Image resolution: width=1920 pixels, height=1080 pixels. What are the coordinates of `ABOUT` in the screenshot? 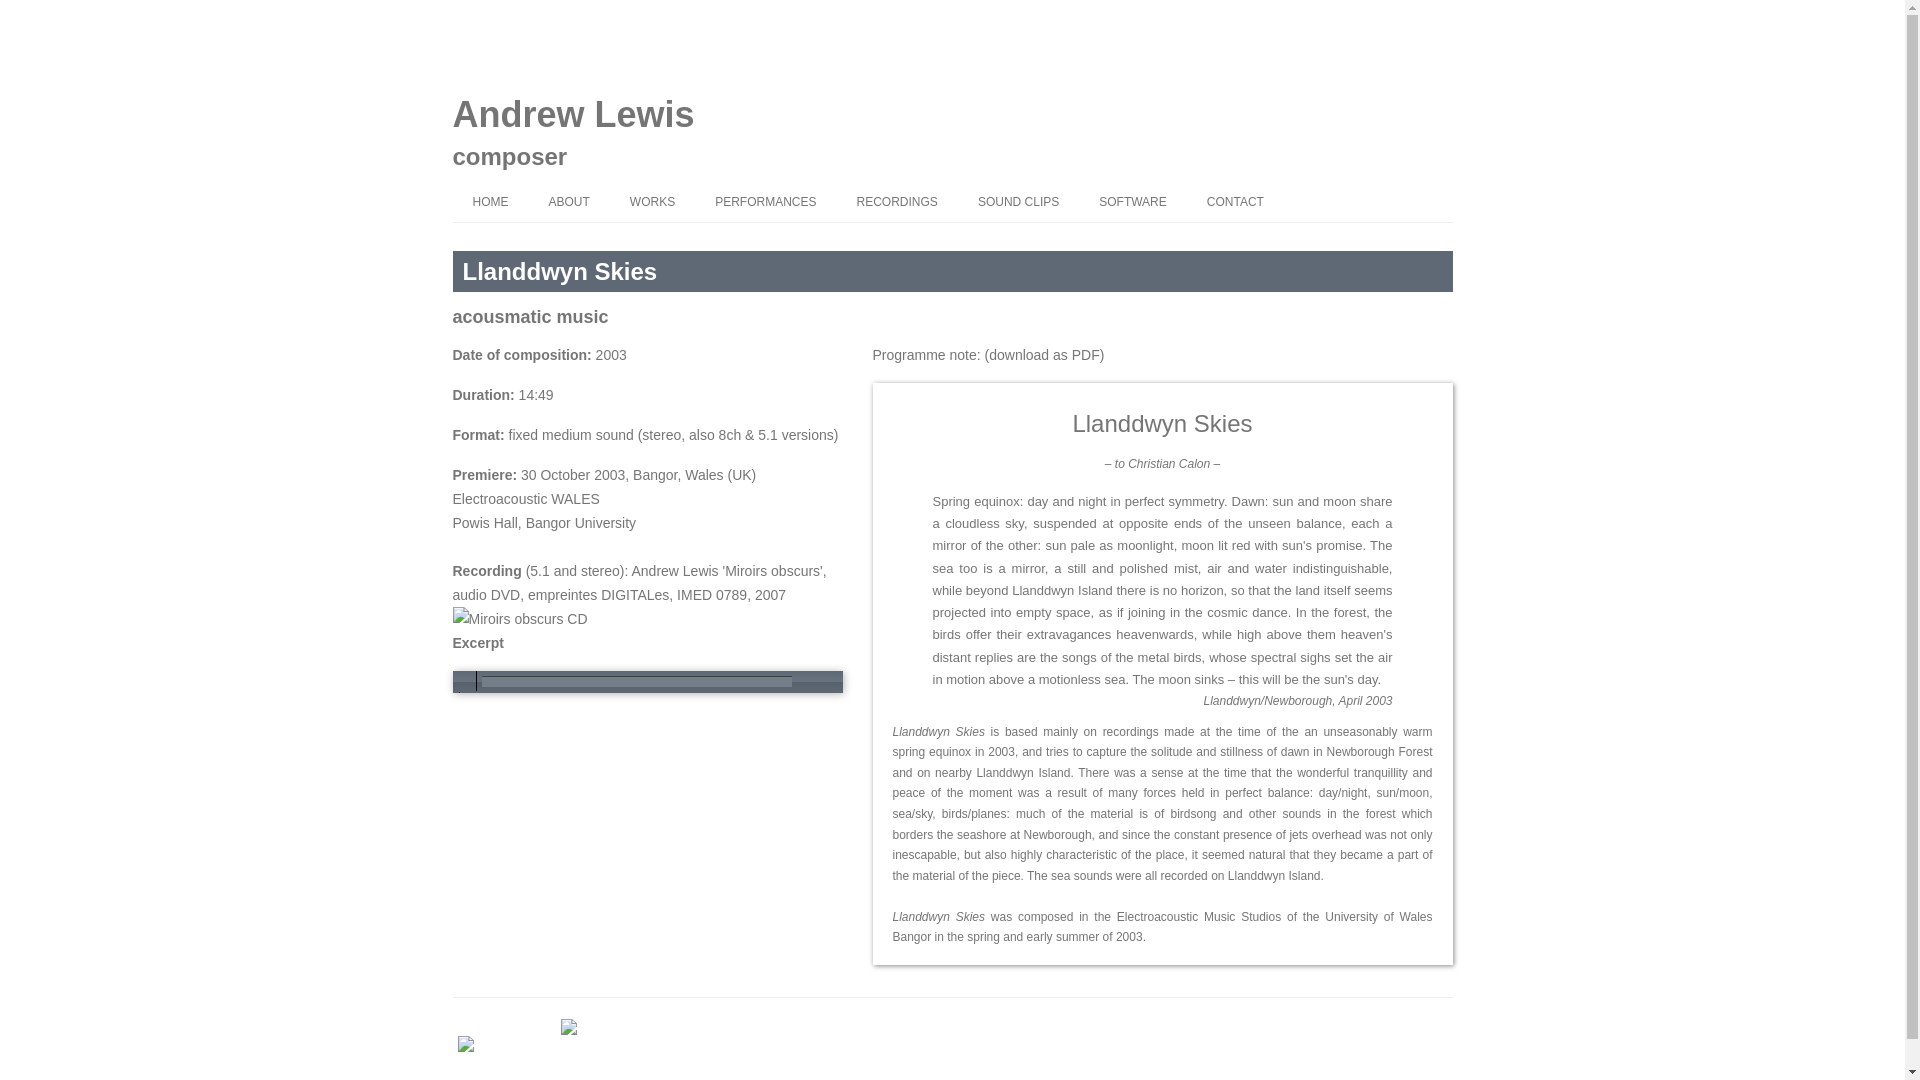 It's located at (568, 202).